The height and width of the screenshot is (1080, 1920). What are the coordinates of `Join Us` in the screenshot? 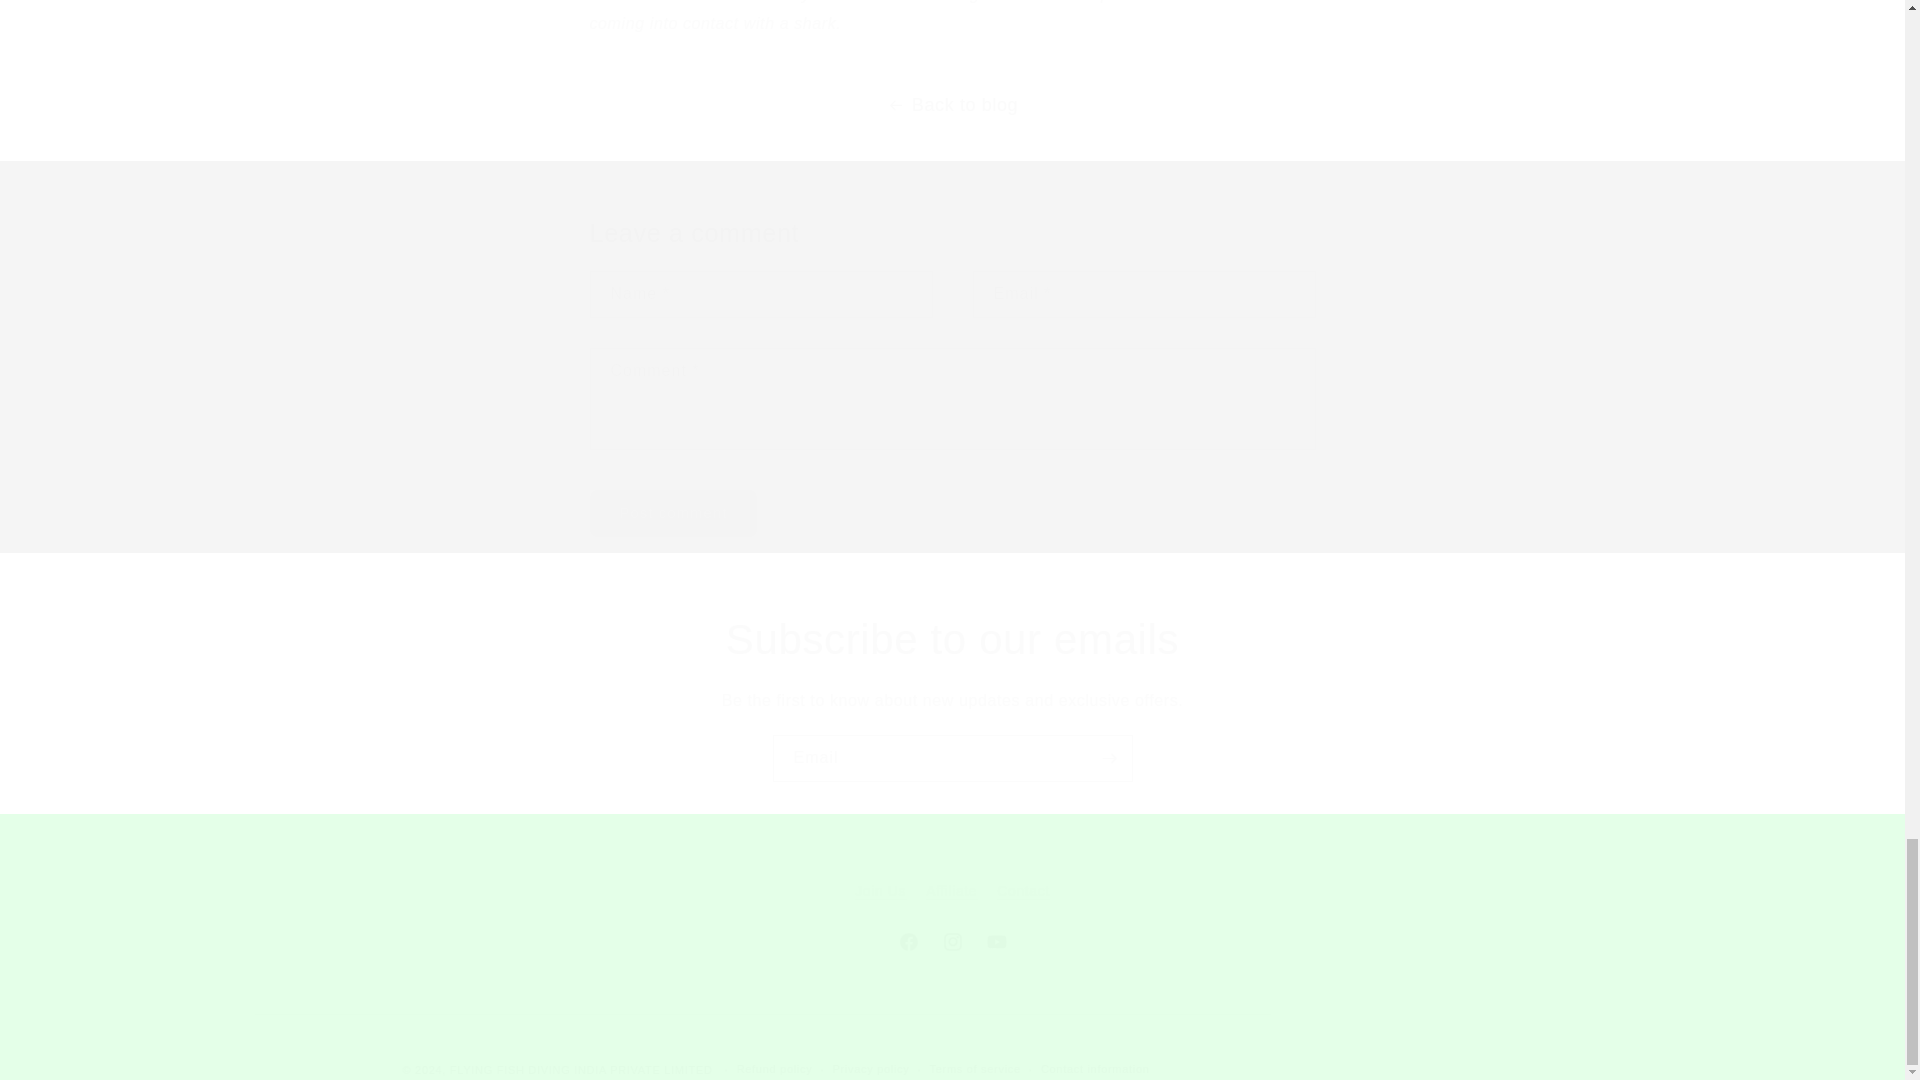 It's located at (952, 891).